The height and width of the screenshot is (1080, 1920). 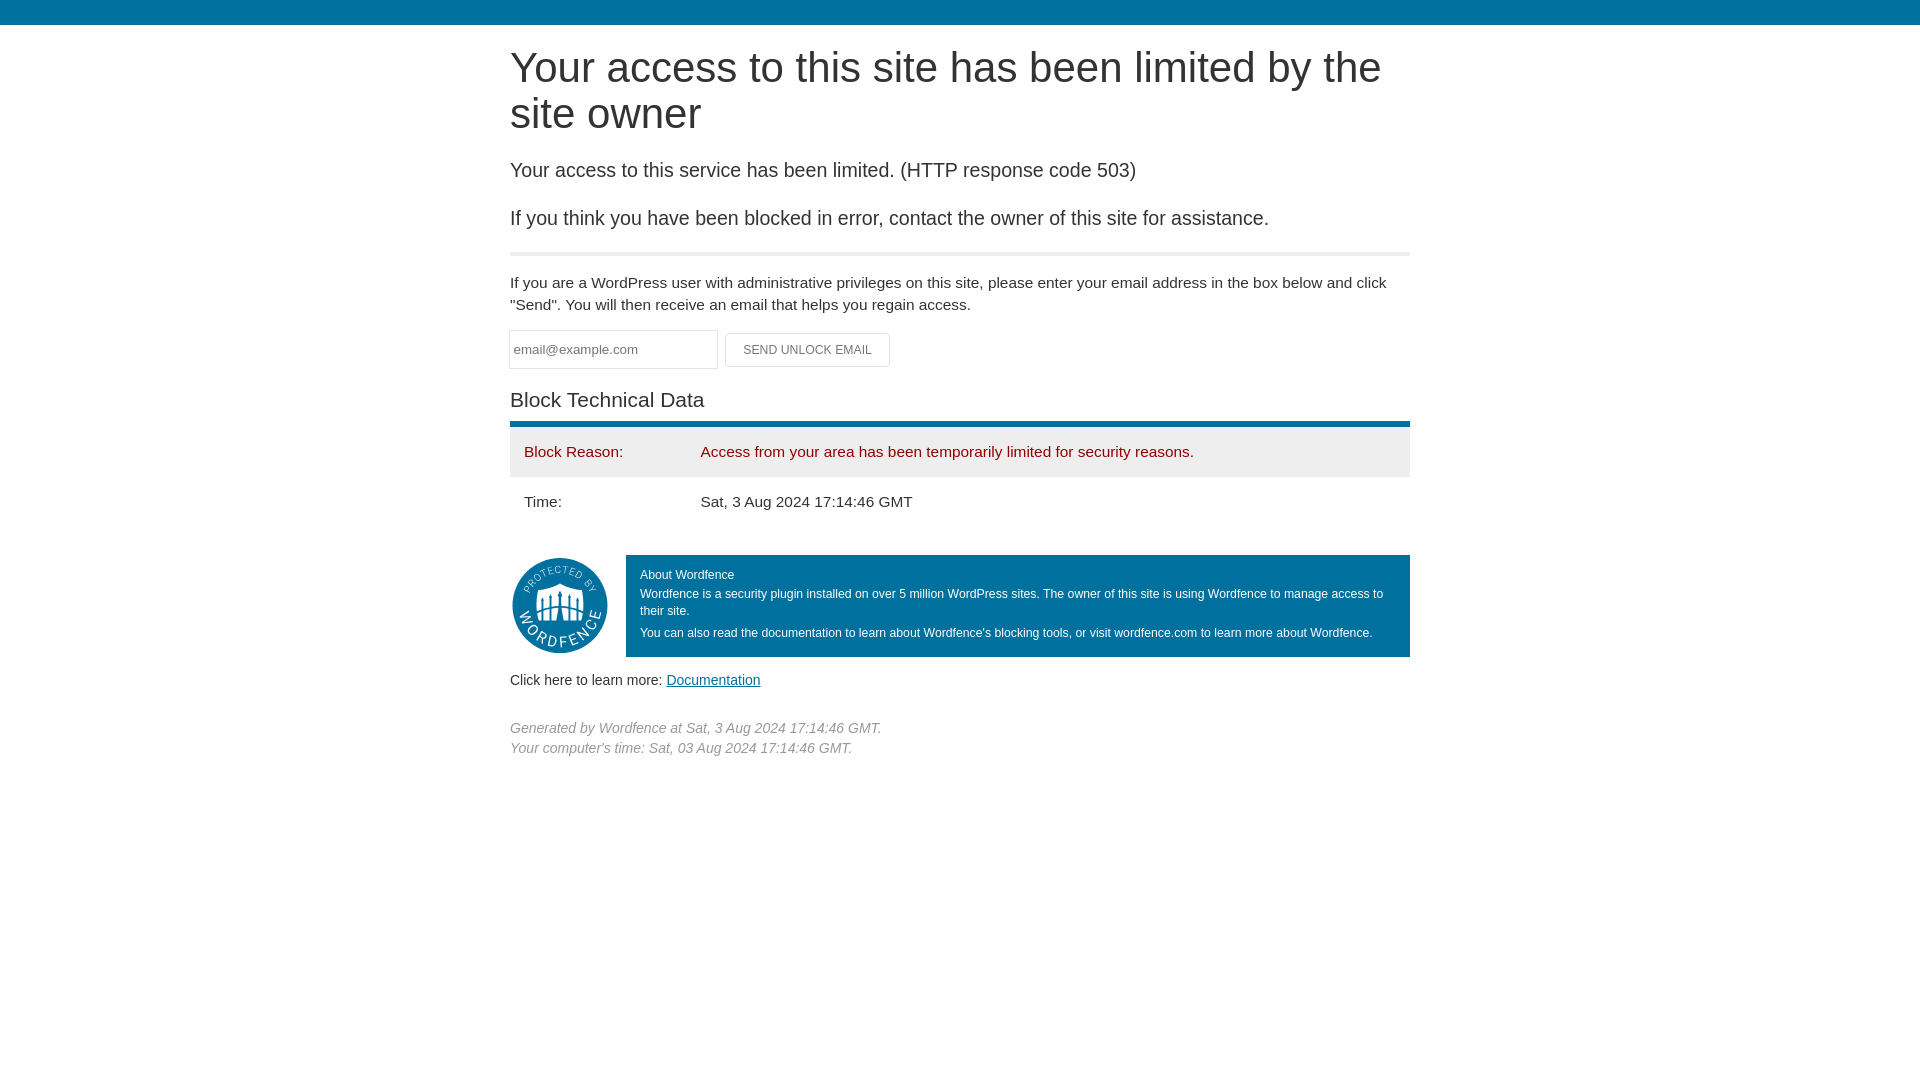 What do you see at coordinates (808, 350) in the screenshot?
I see `Send Unlock Email` at bounding box center [808, 350].